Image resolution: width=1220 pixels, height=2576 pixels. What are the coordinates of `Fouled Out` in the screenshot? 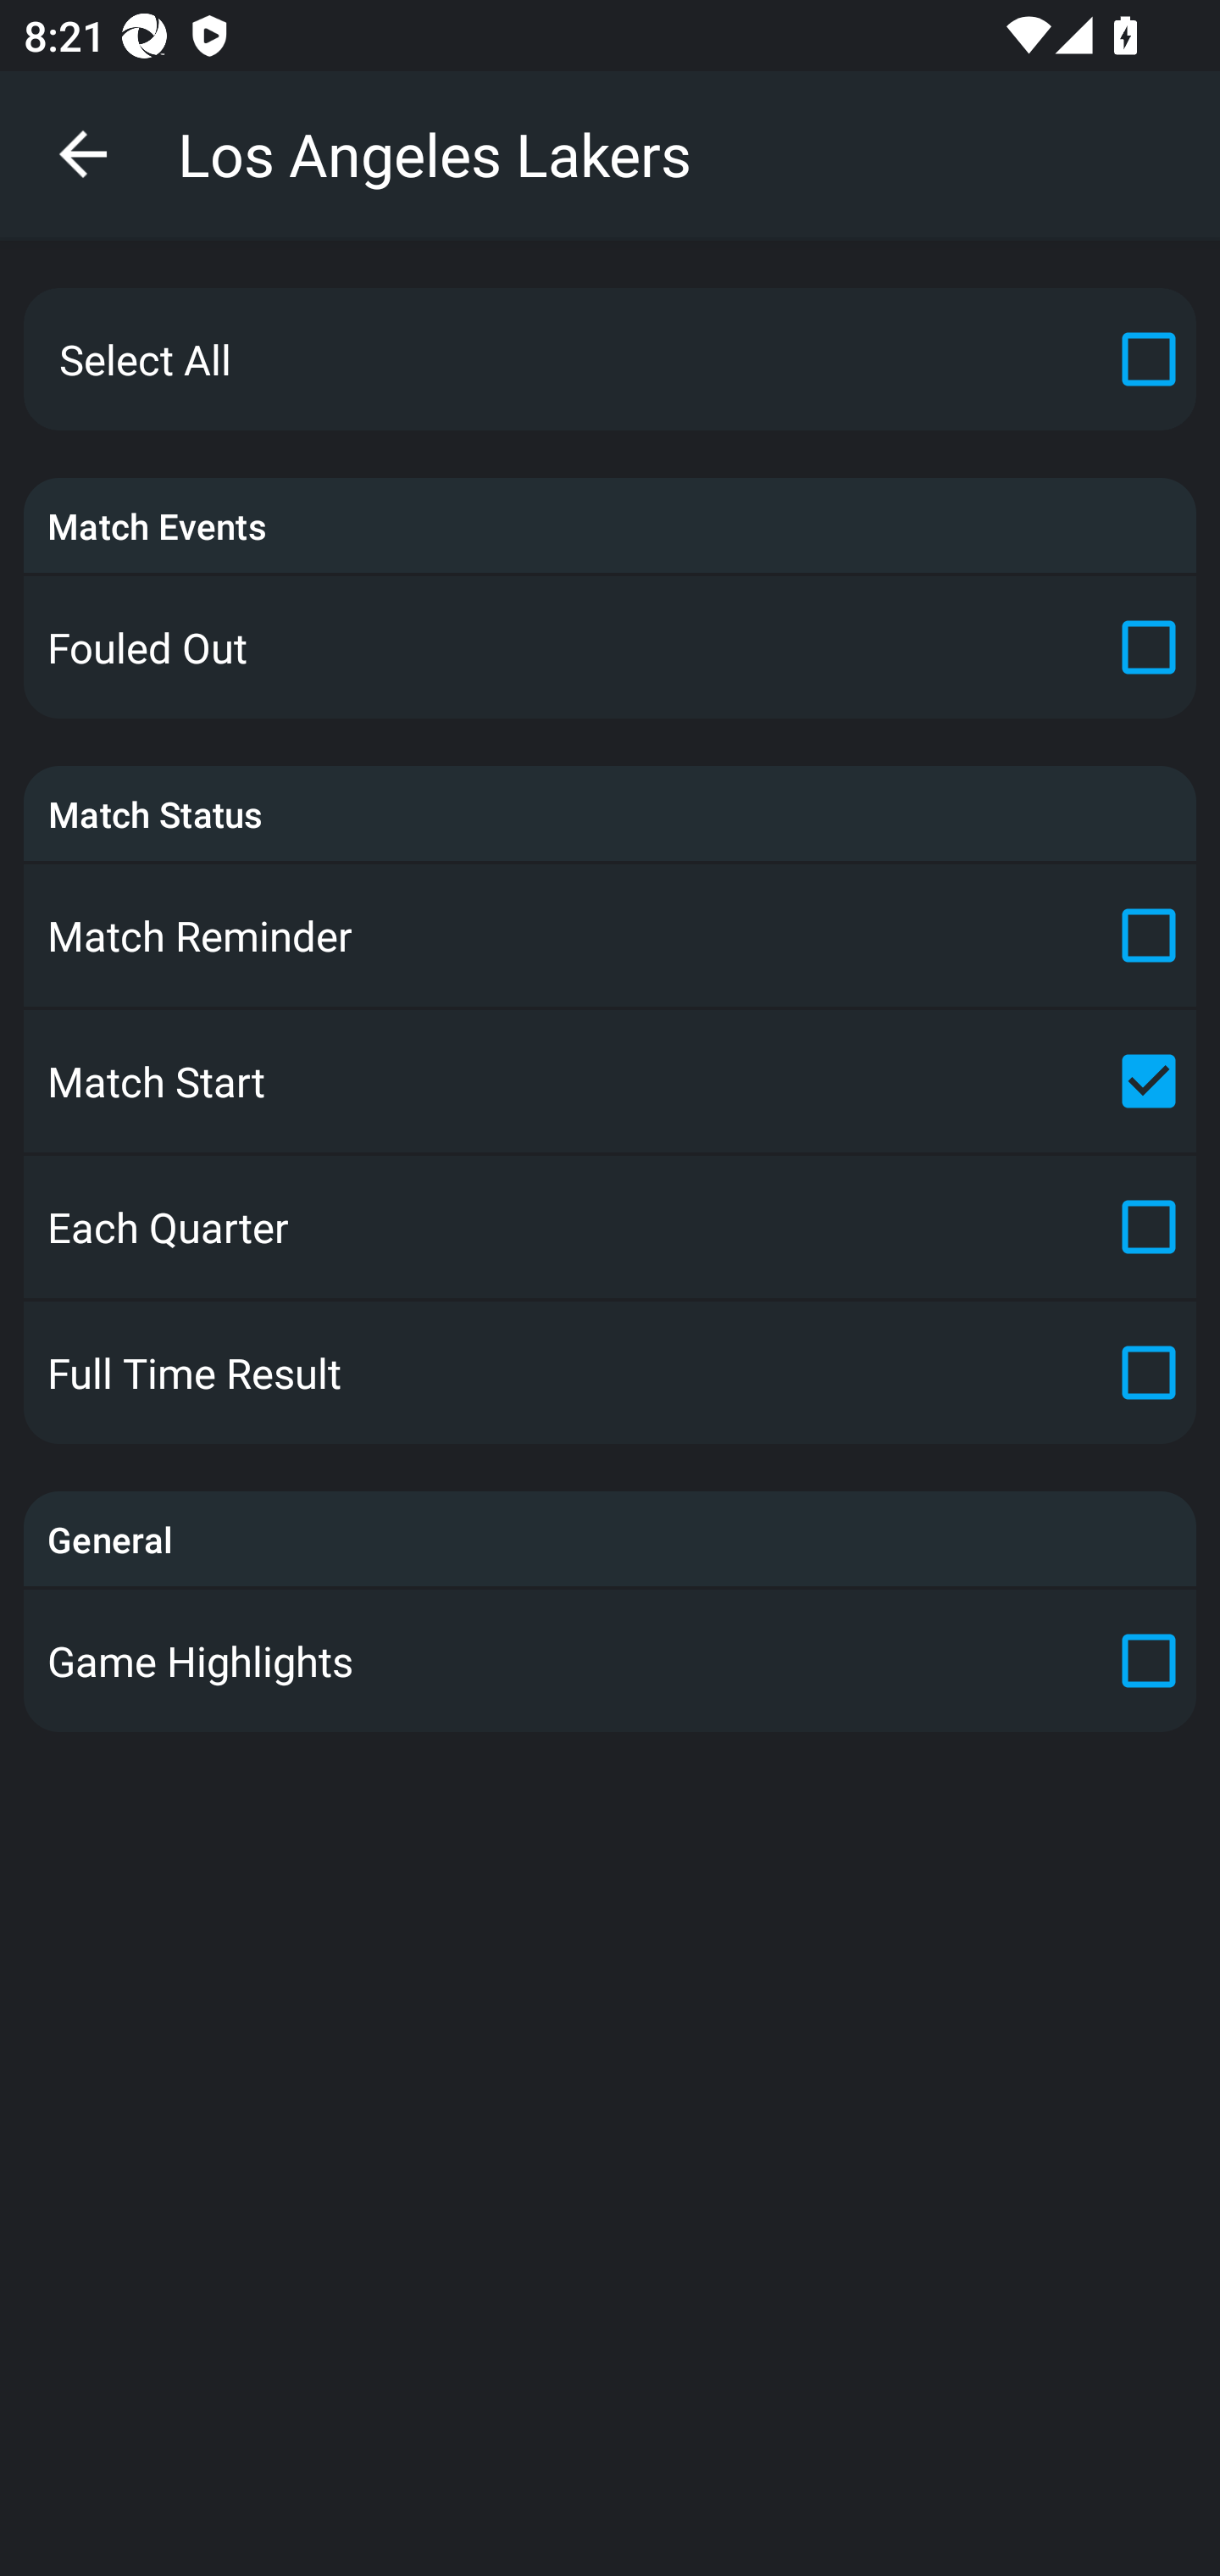 It's located at (610, 647).